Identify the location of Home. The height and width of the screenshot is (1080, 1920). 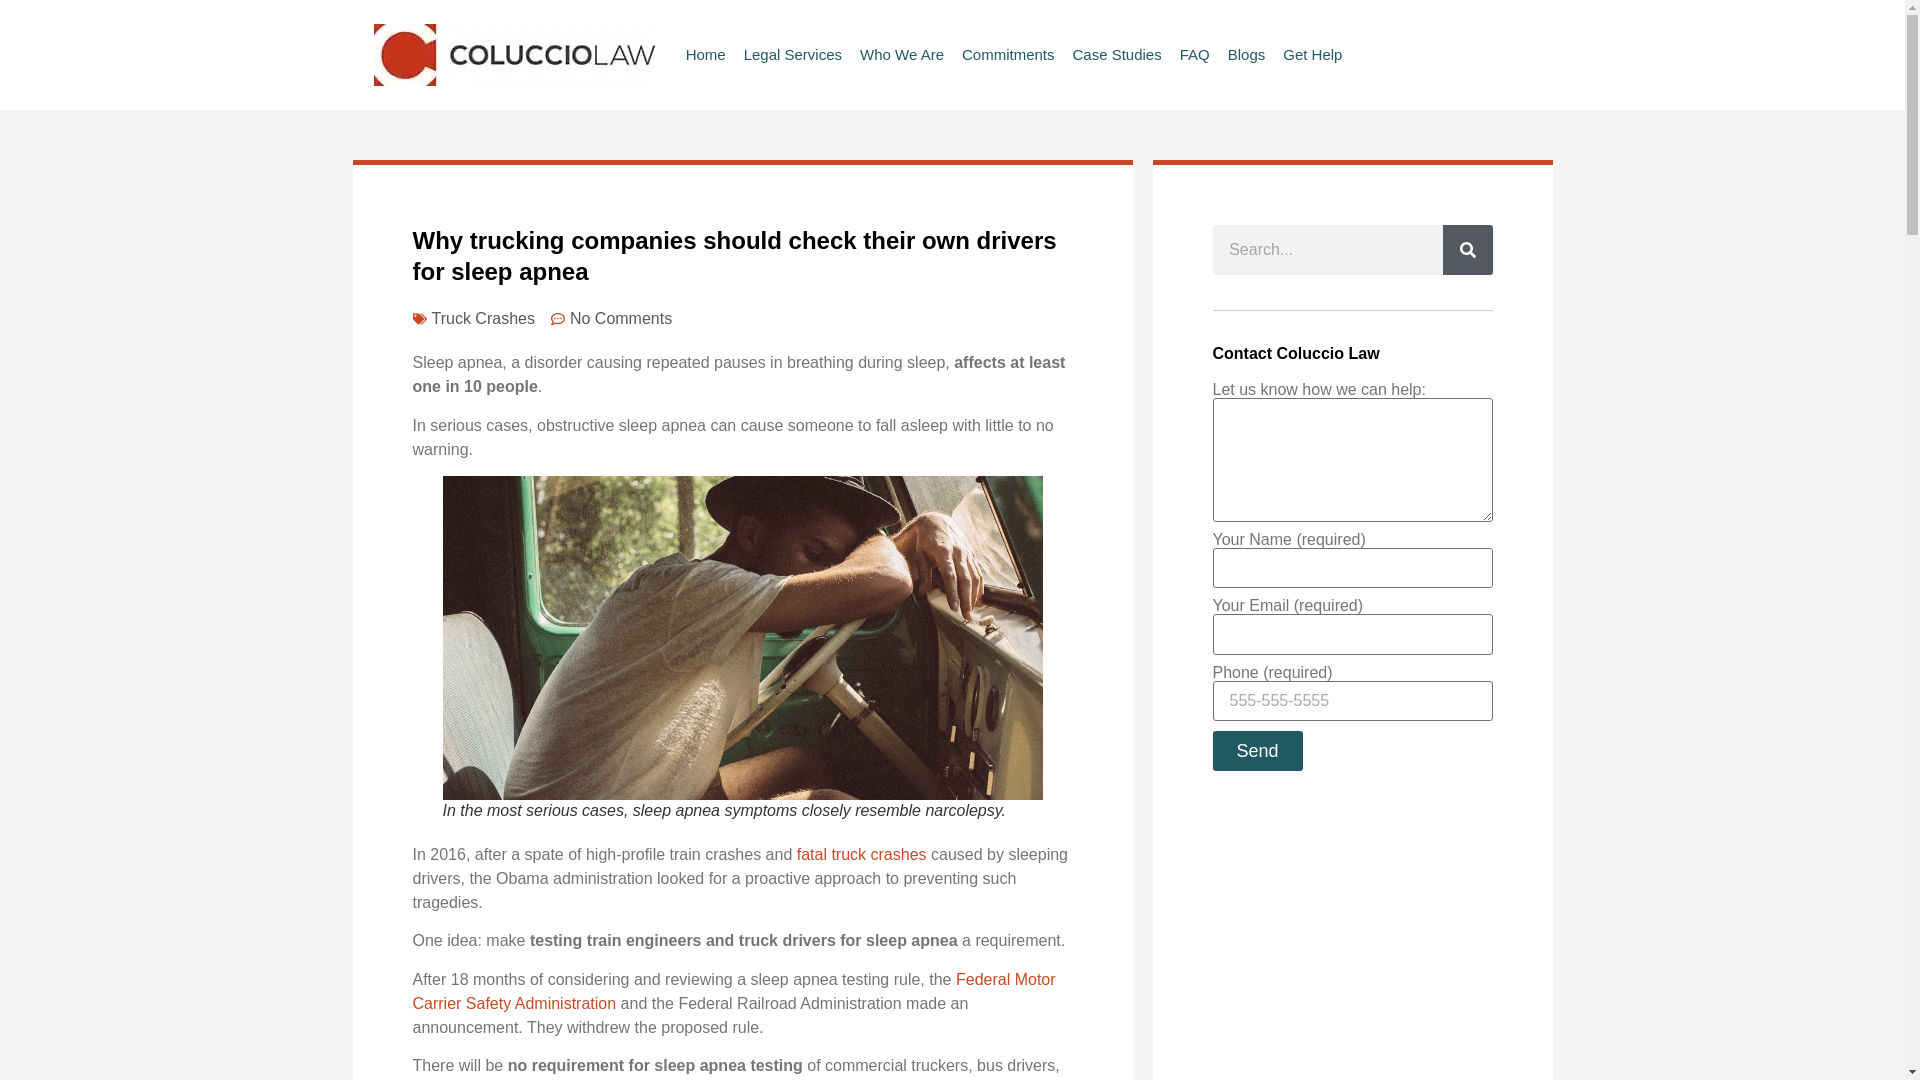
(705, 54).